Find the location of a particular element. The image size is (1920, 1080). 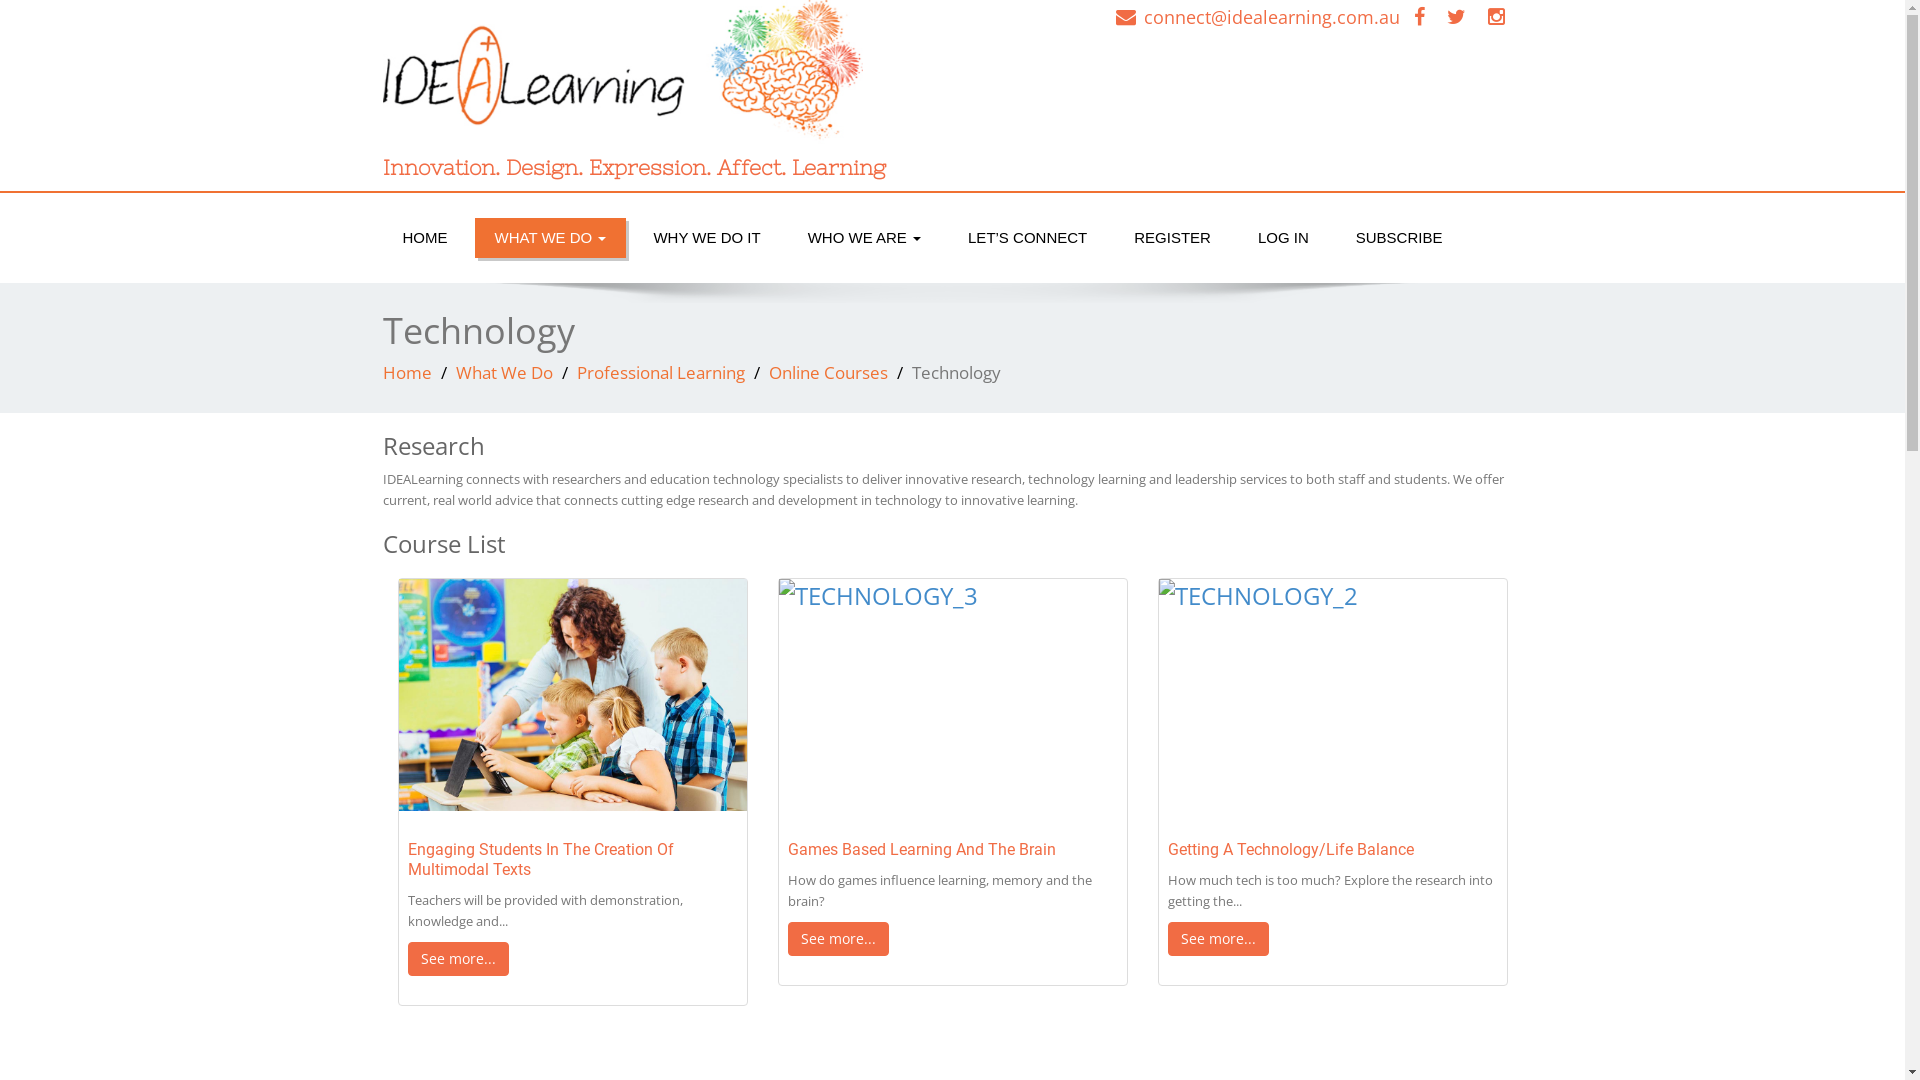

WHY WE DO IT is located at coordinates (706, 238).